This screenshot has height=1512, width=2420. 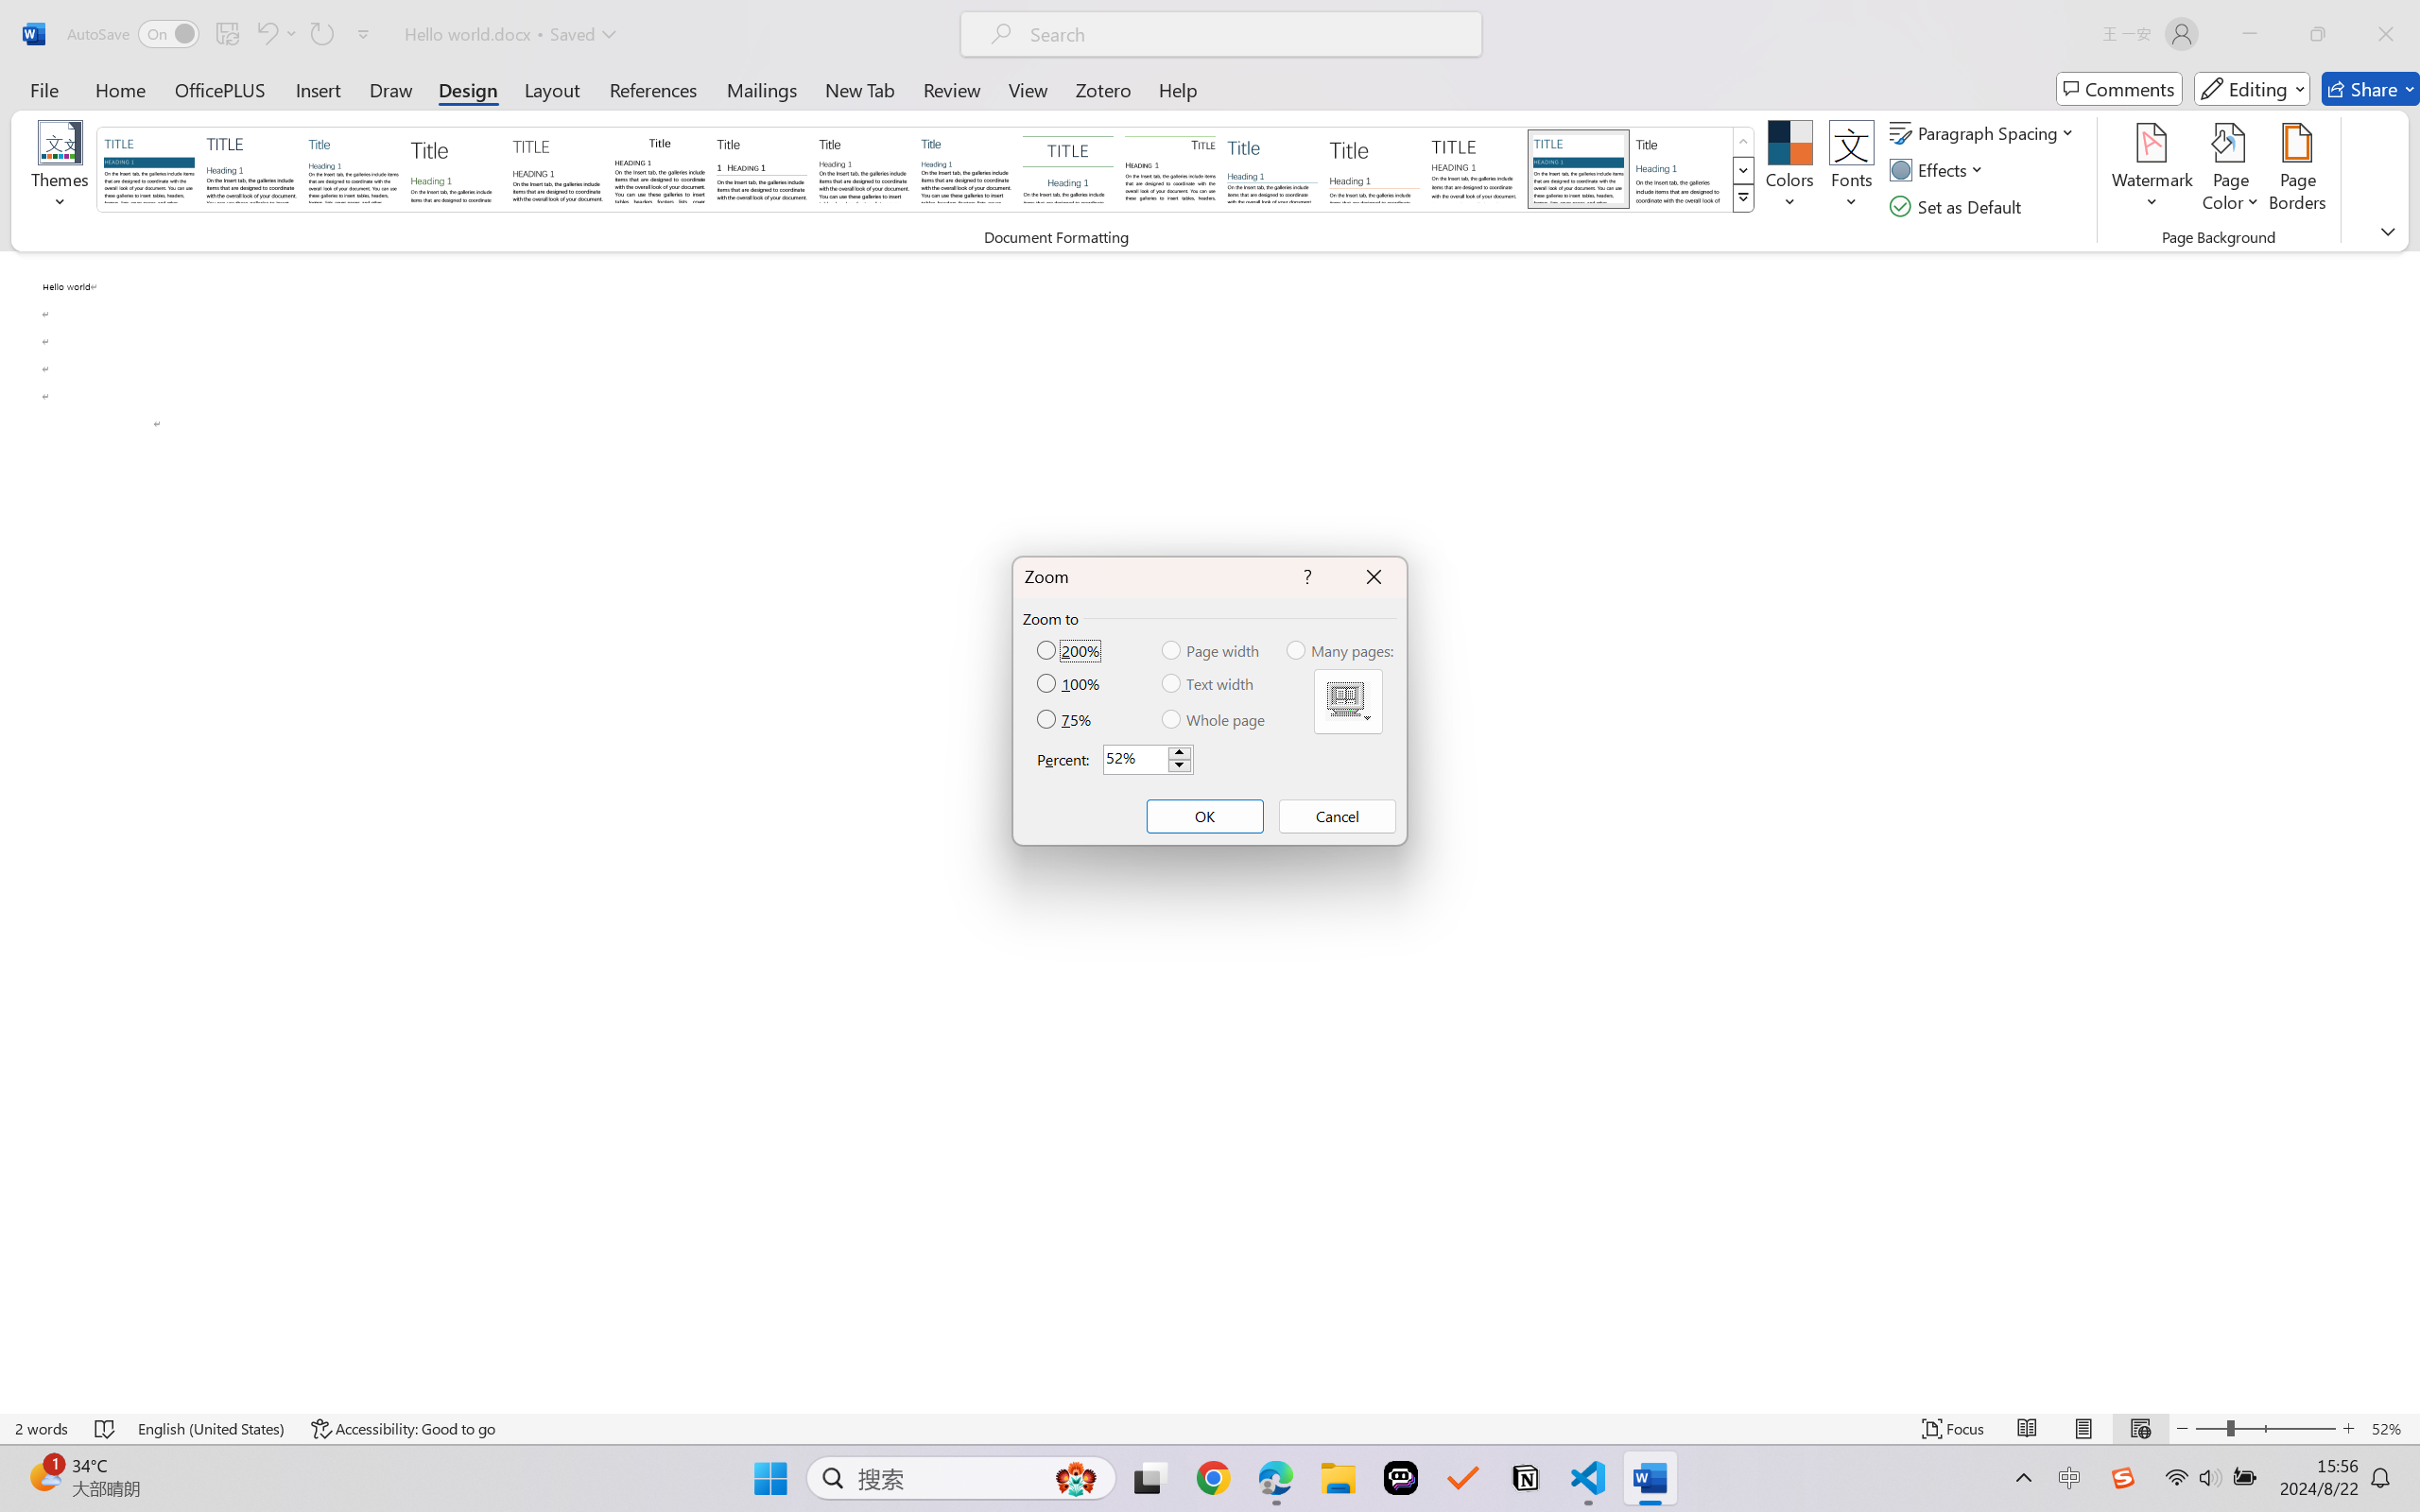 I want to click on Web Layout, so click(x=2140, y=1429).